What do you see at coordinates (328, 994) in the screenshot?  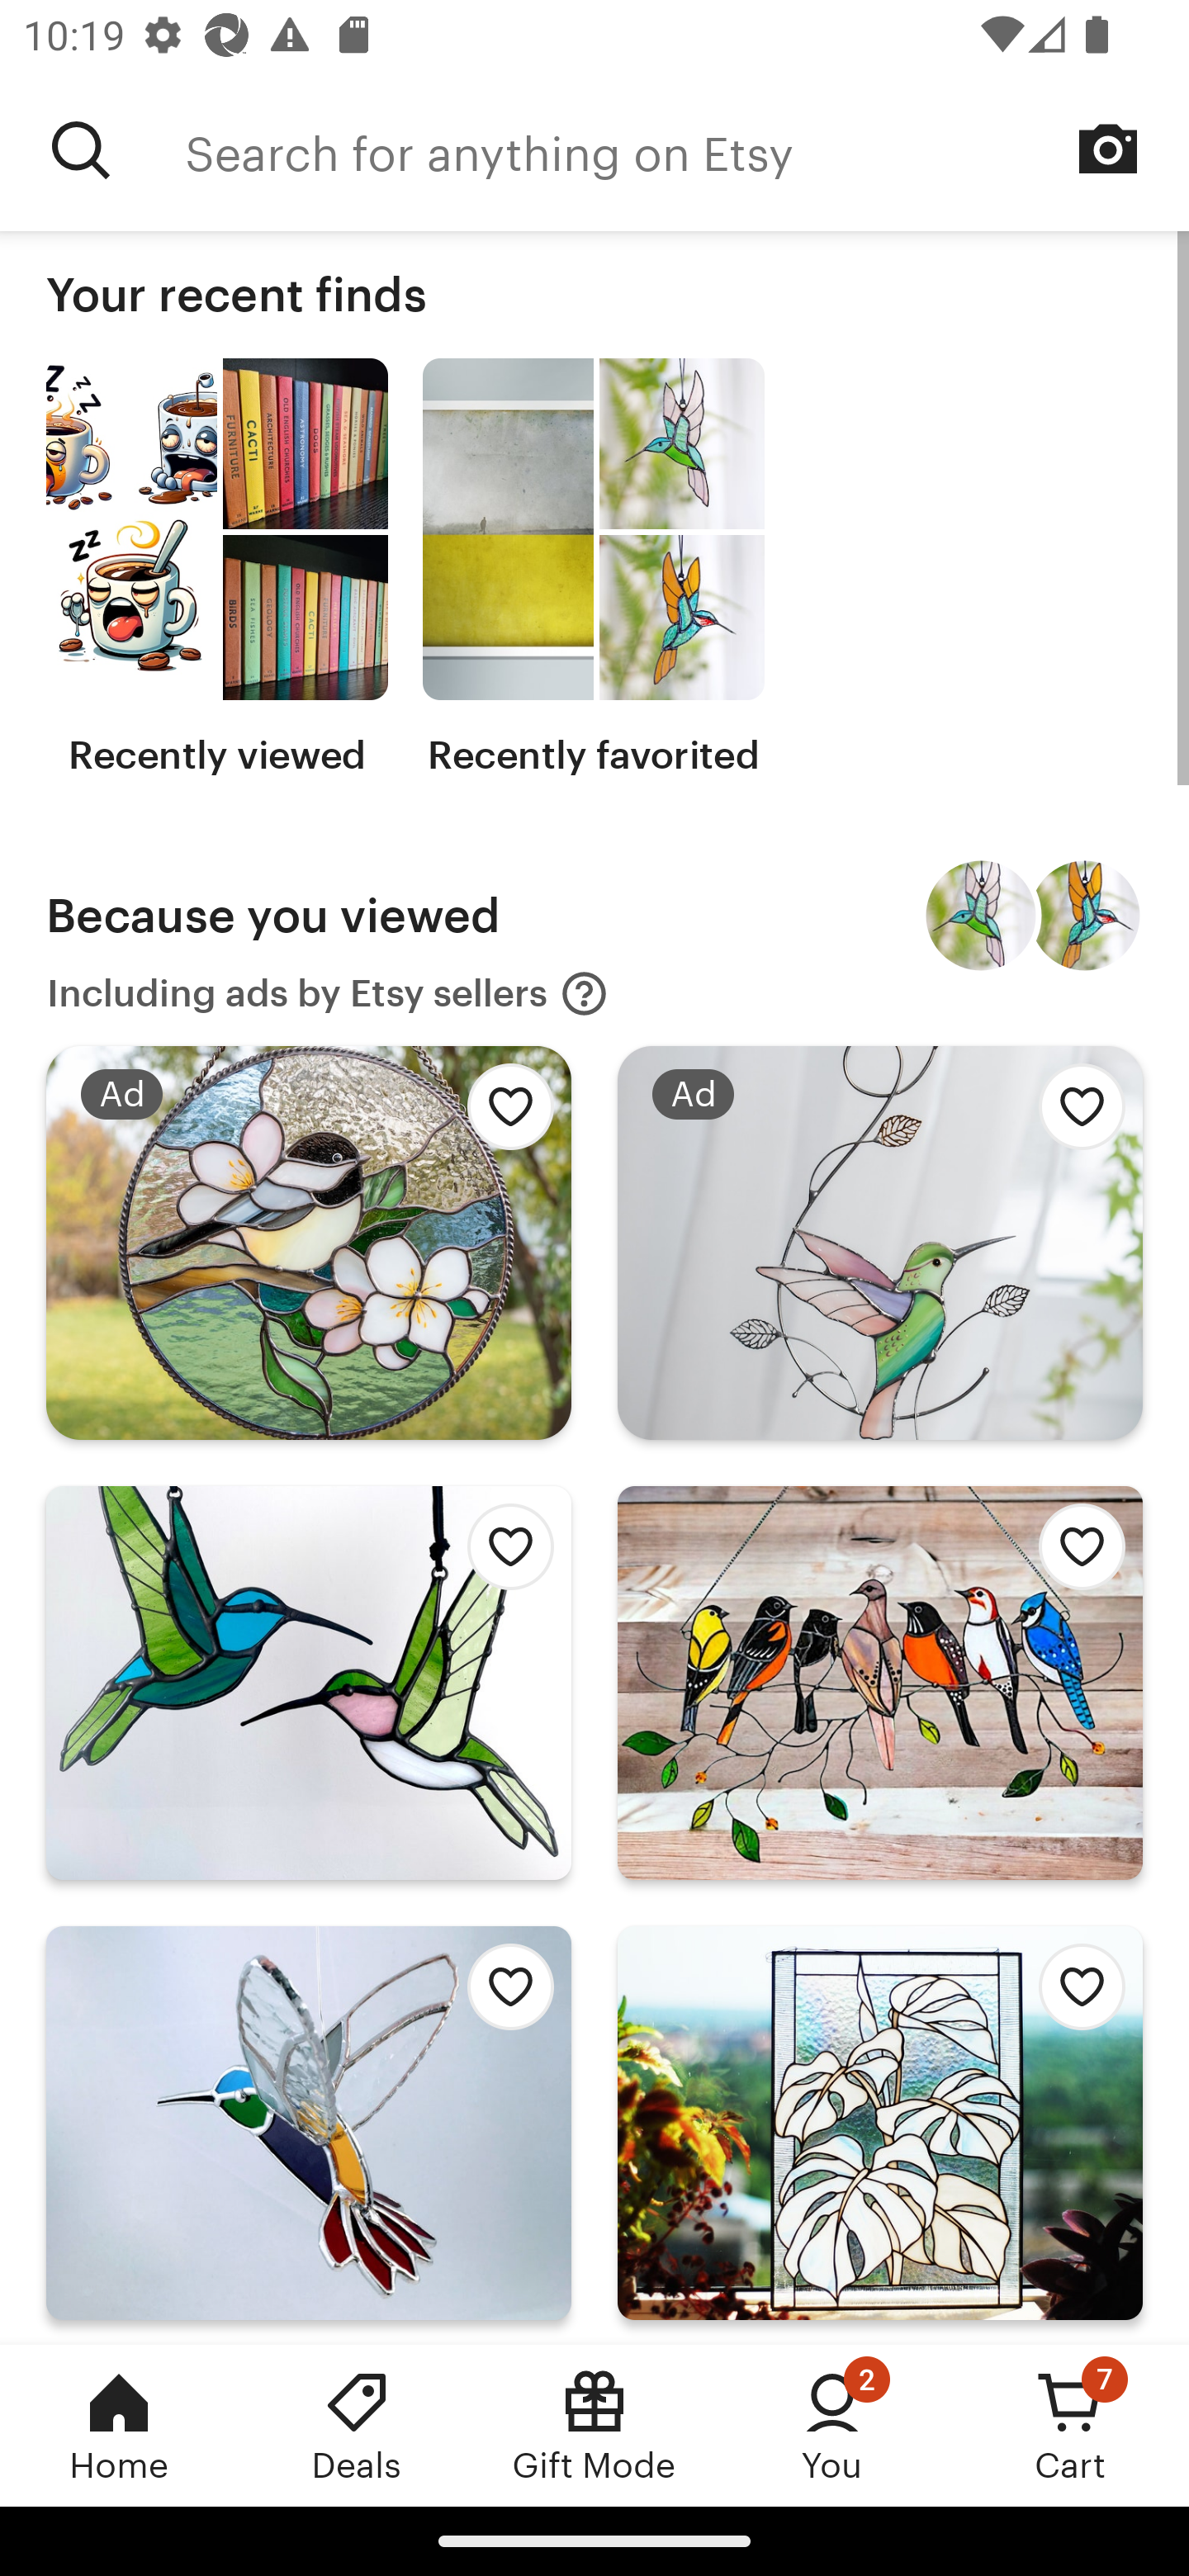 I see `Including ads by Etsy sellers` at bounding box center [328, 994].